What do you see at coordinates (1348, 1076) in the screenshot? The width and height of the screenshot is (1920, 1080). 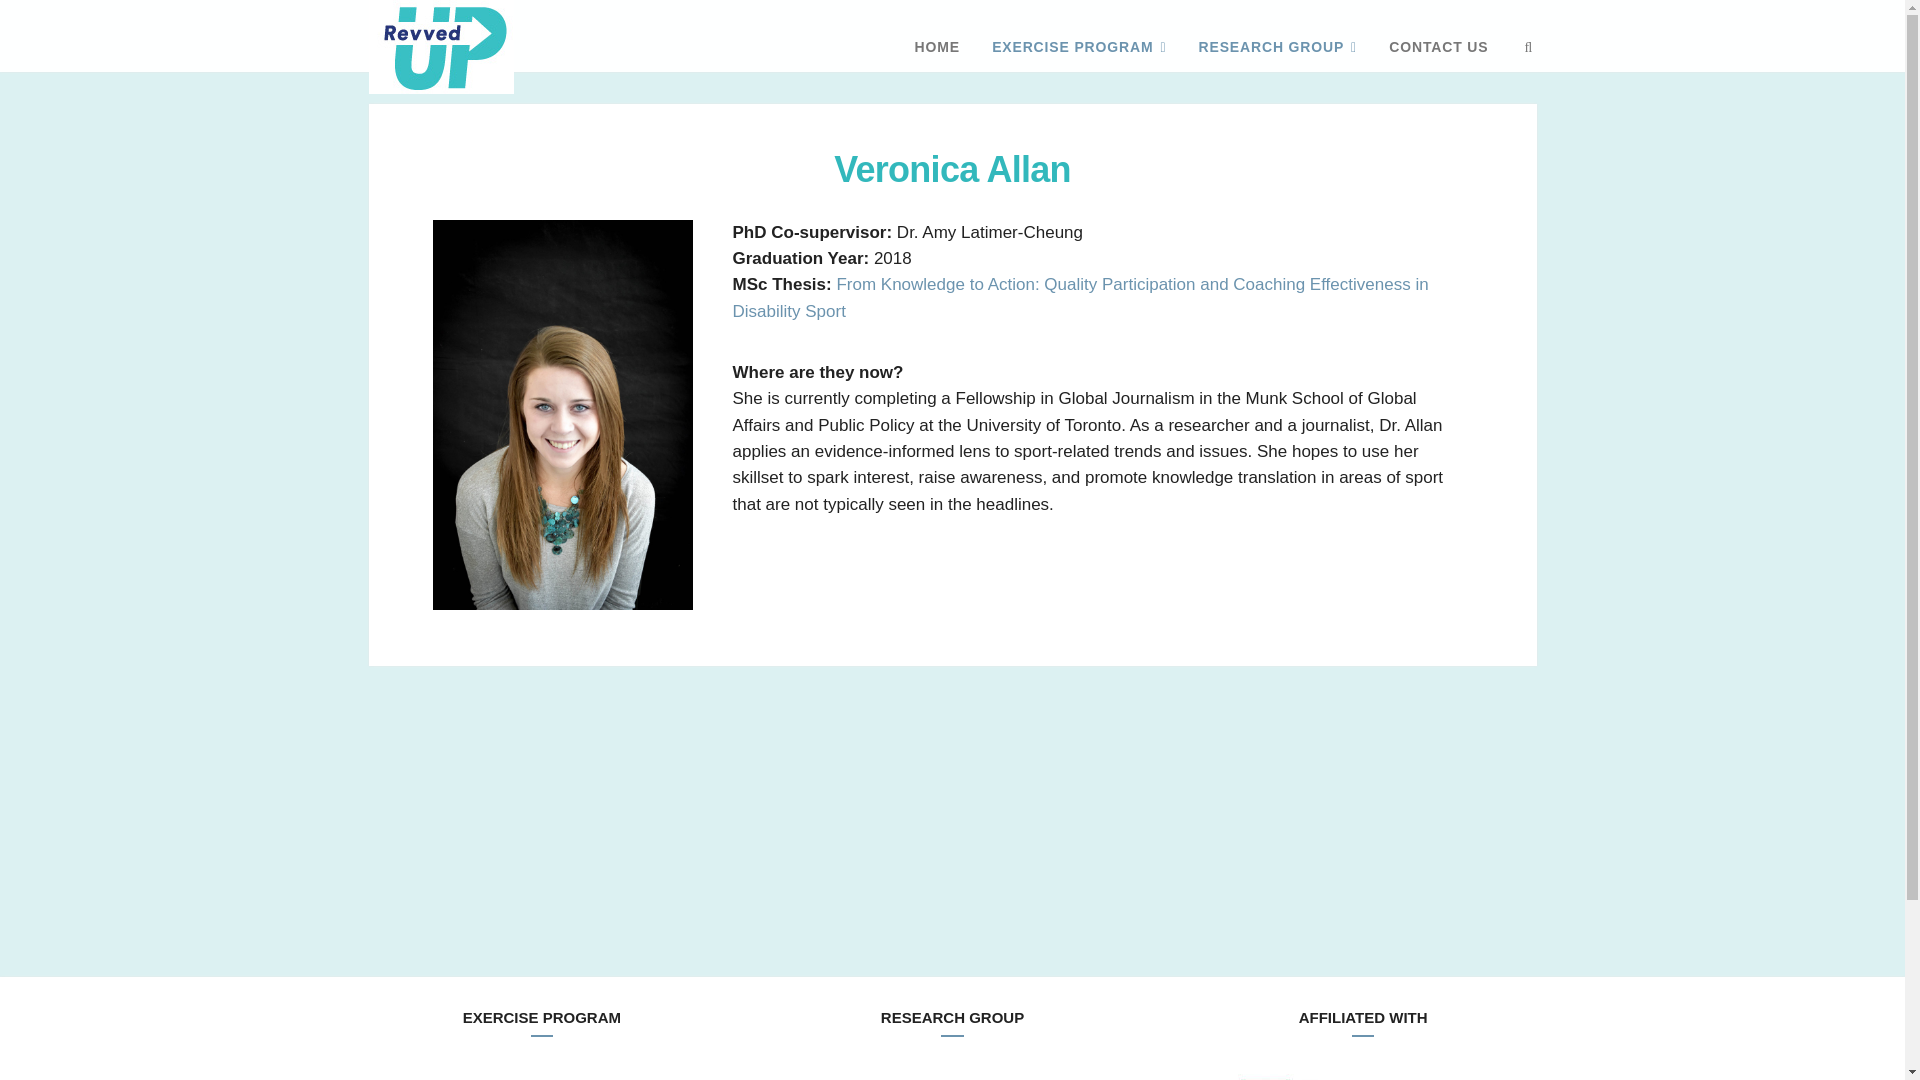 I see `Affiliated with` at bounding box center [1348, 1076].